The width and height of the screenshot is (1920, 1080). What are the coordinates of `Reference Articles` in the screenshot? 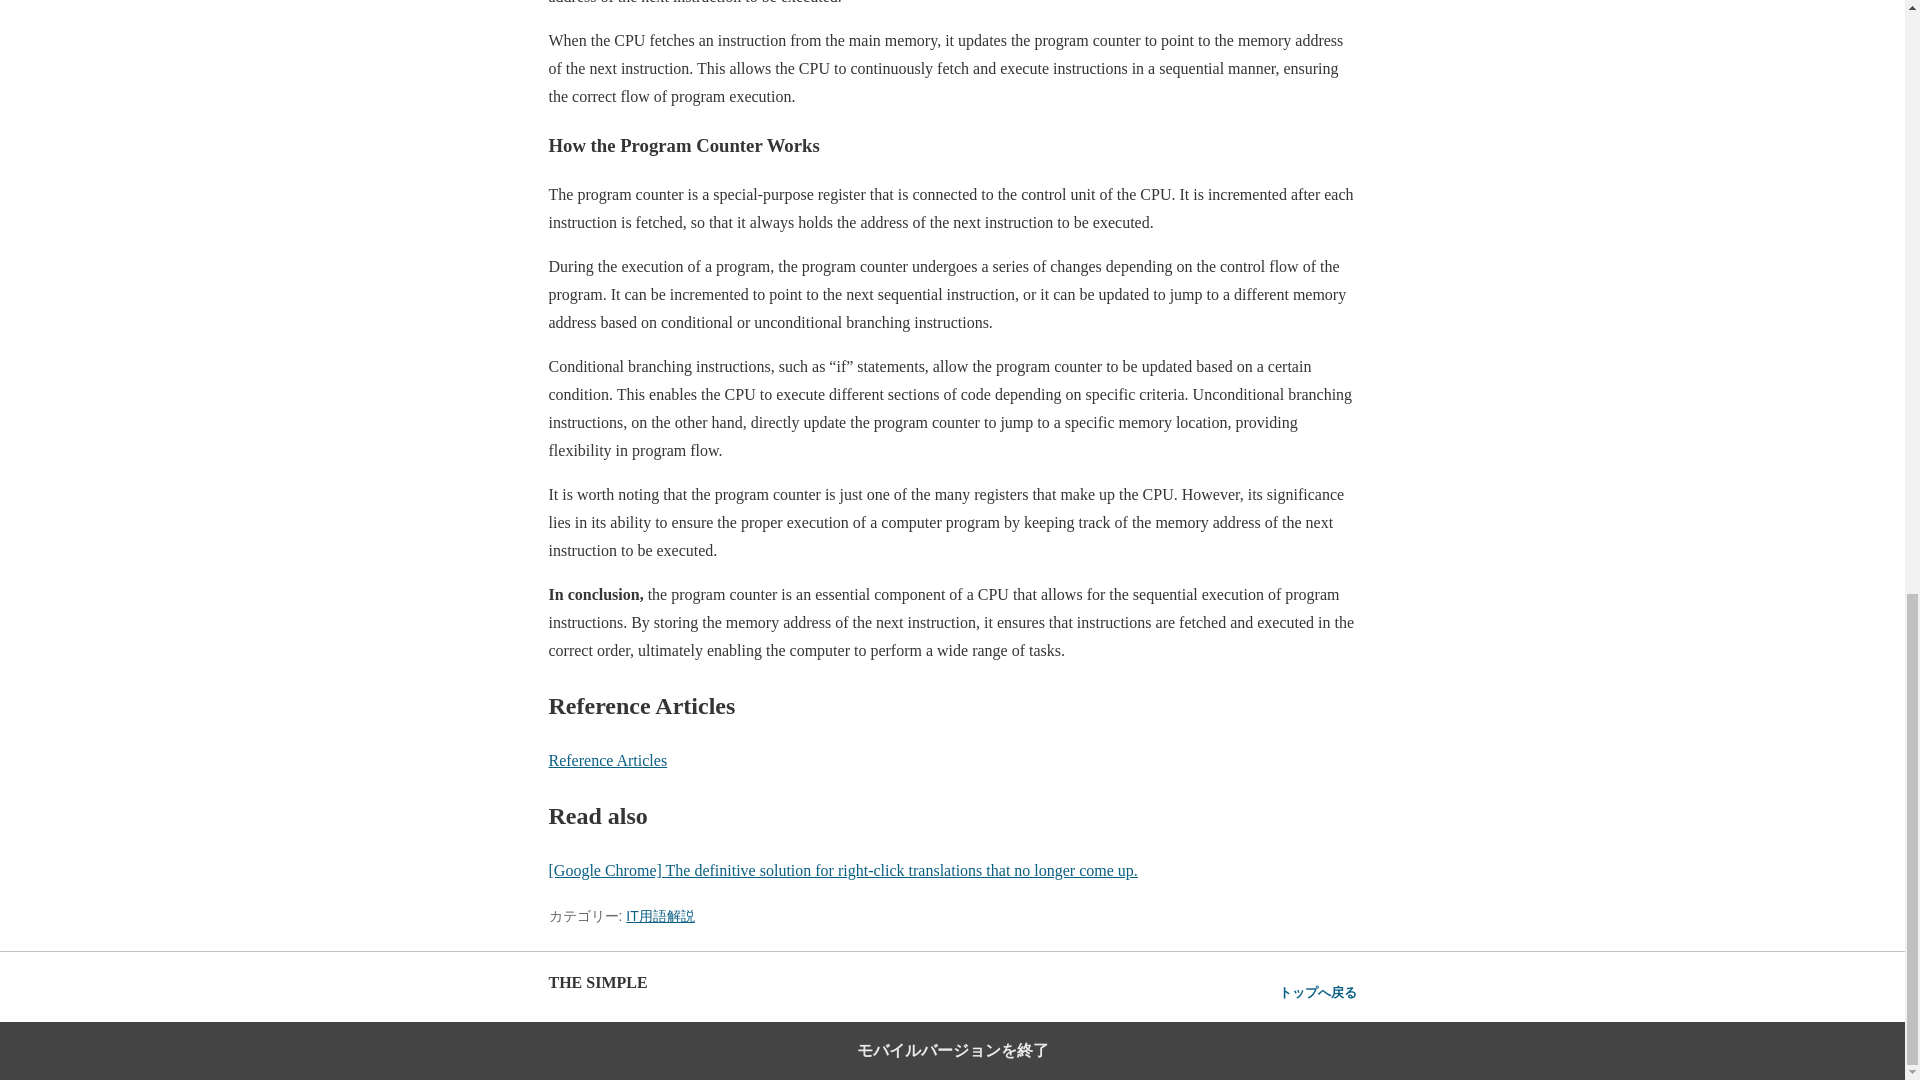 It's located at (606, 760).